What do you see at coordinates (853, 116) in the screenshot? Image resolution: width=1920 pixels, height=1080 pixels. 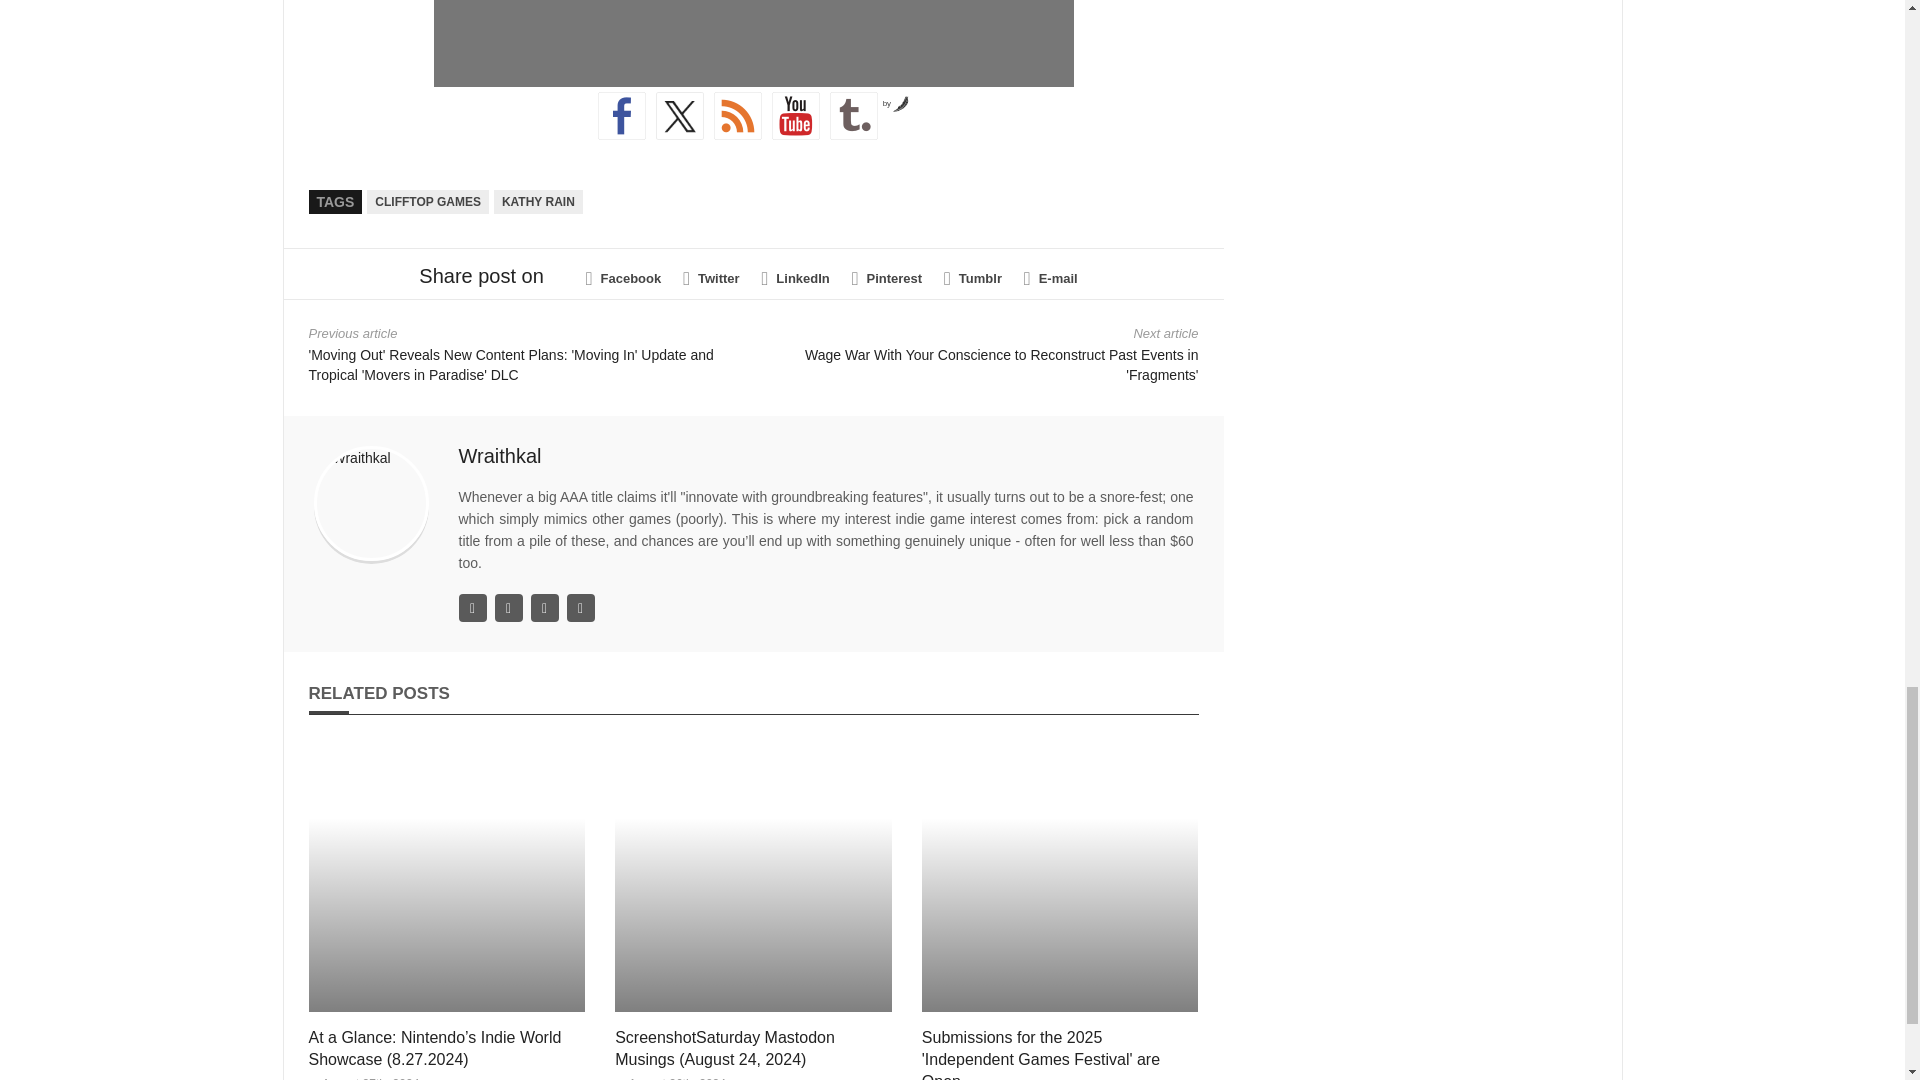 I see `Wraithkal: The Indie Gaming Corner on Tumblr` at bounding box center [853, 116].